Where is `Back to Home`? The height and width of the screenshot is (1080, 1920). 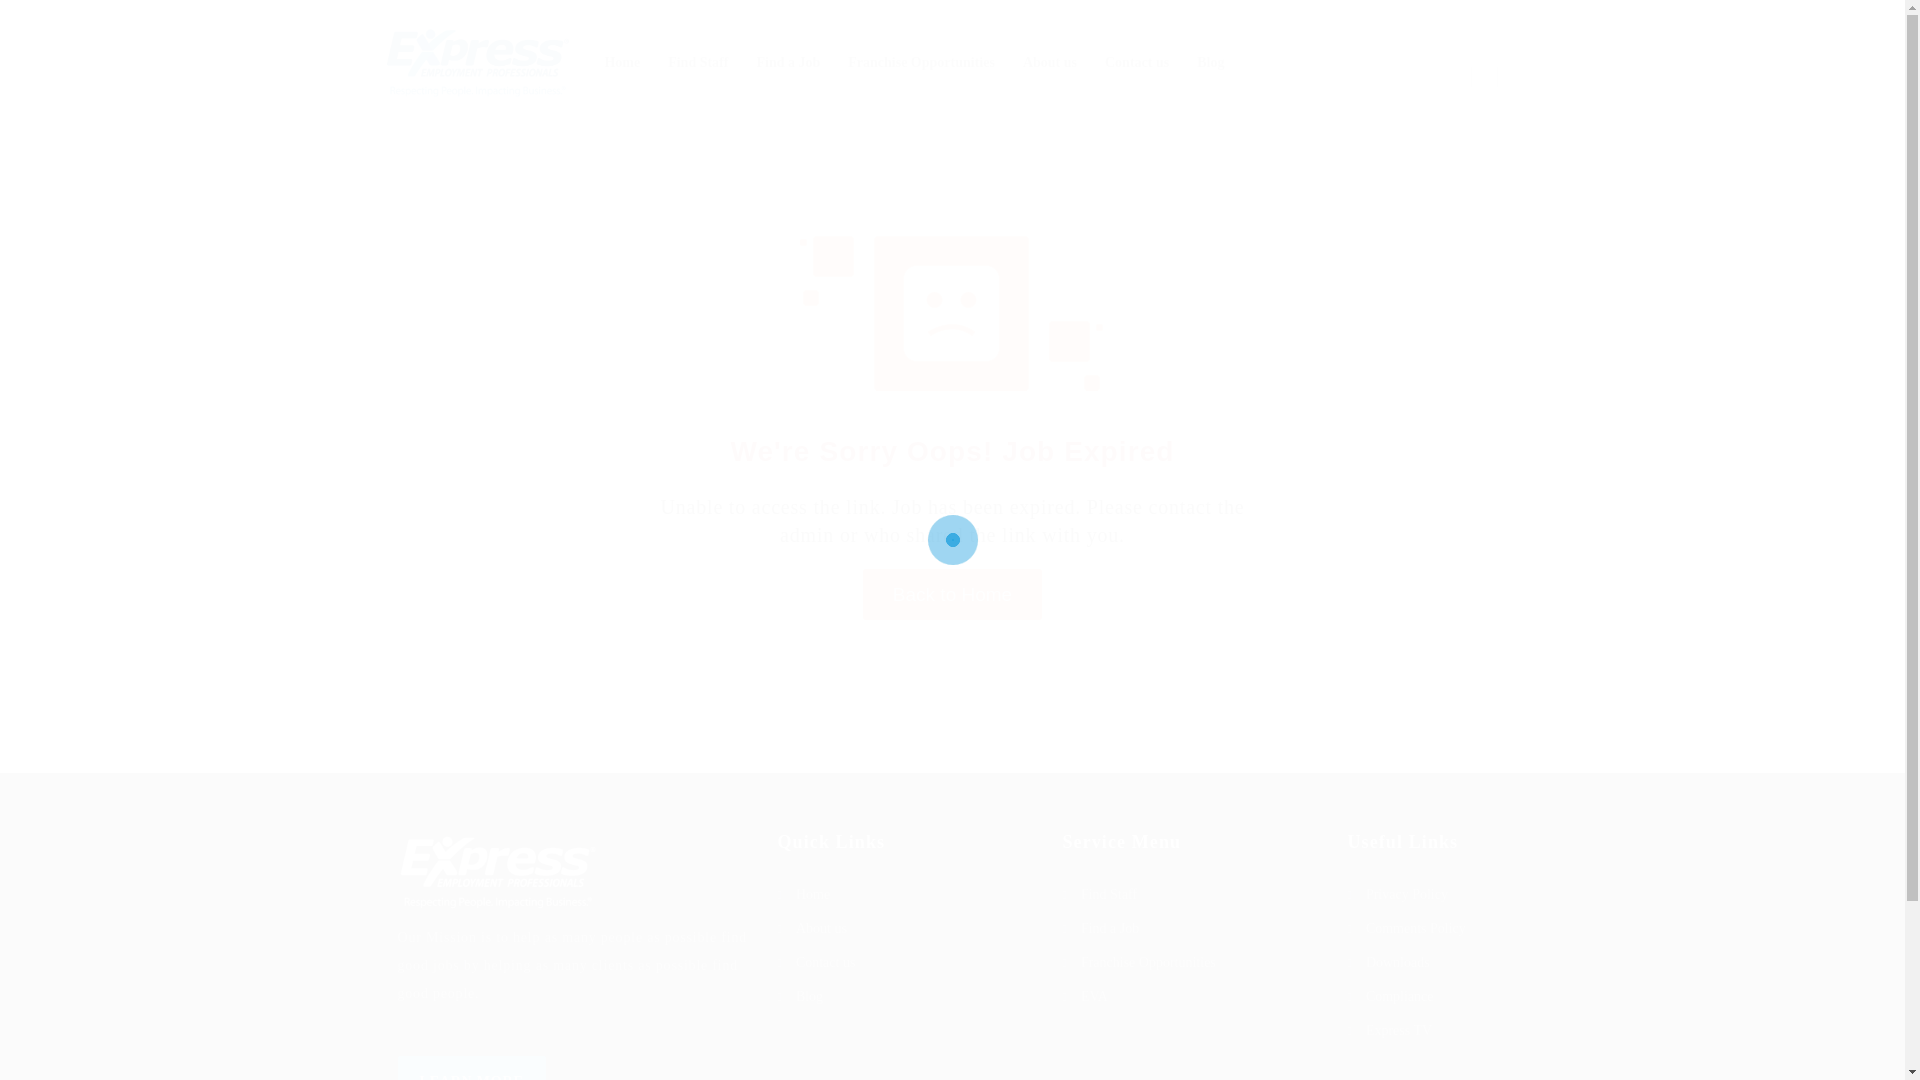 Back to Home is located at coordinates (952, 594).